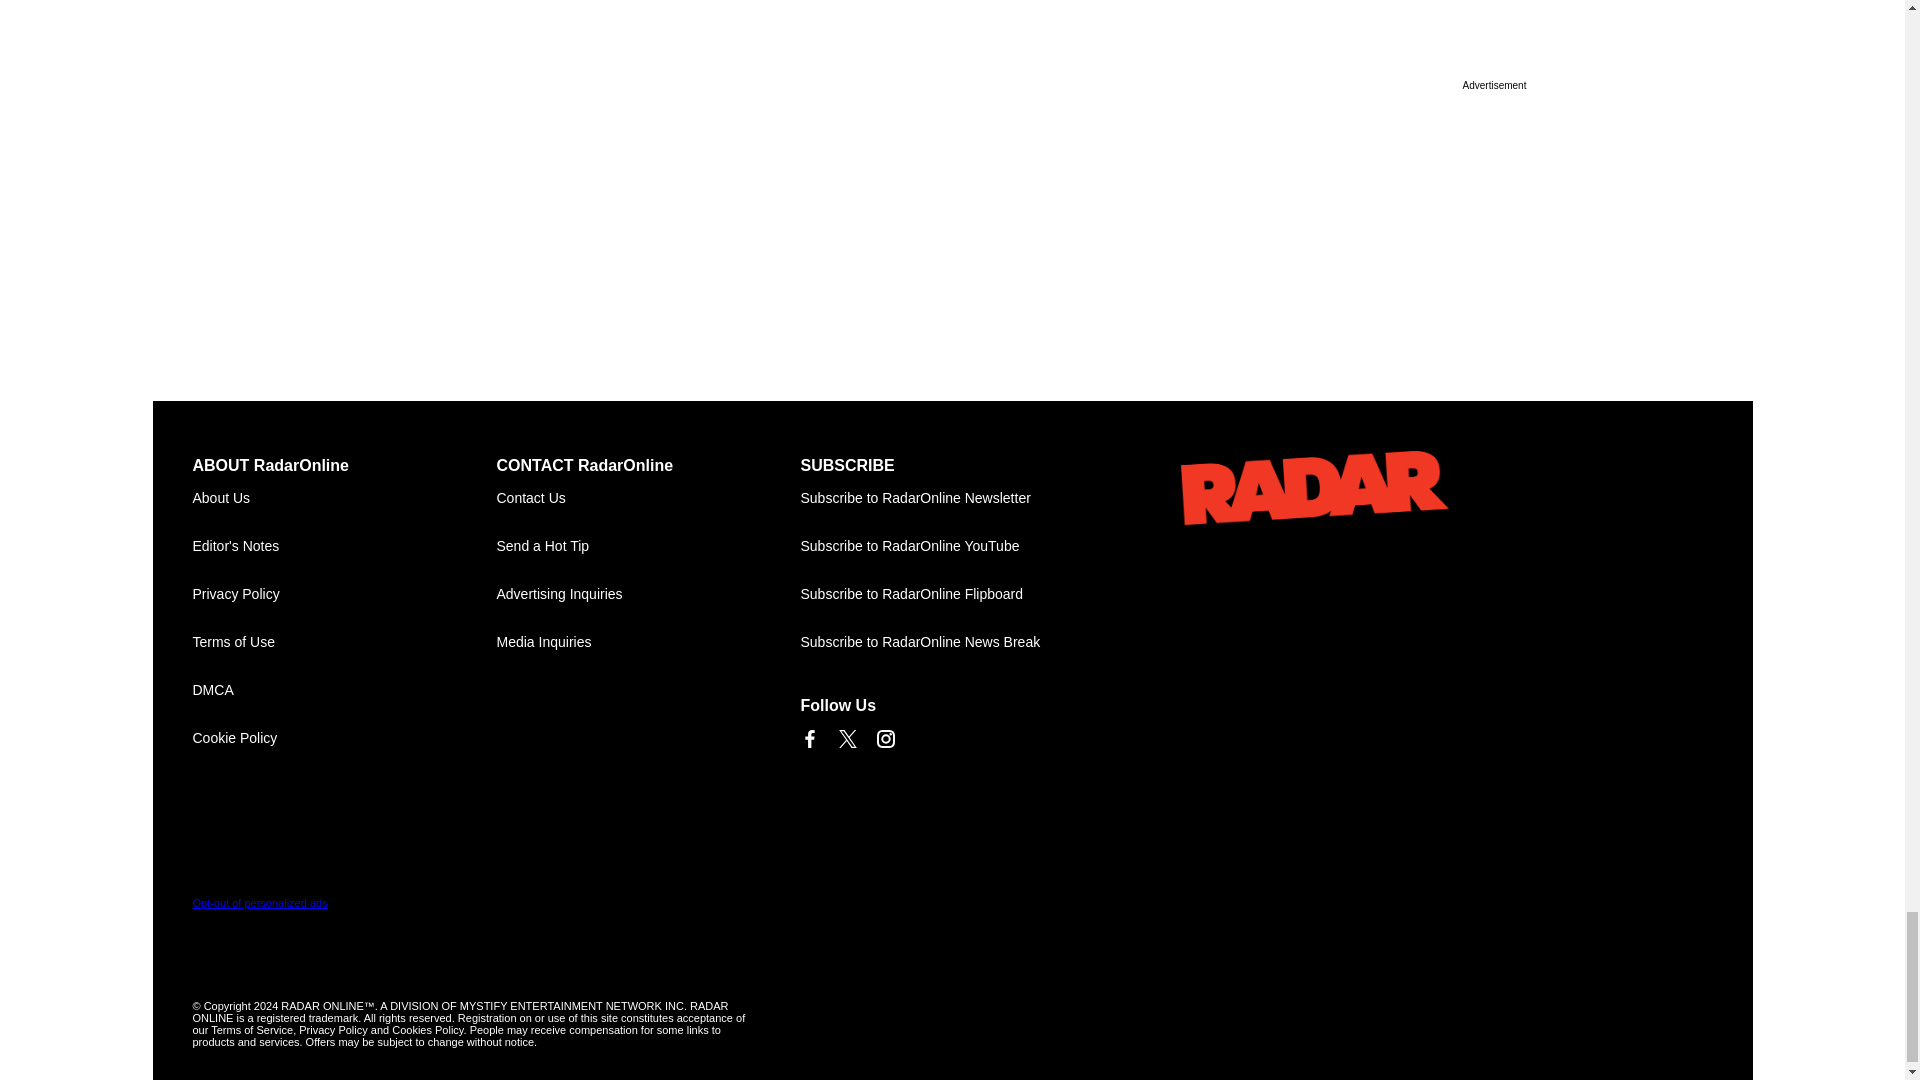 This screenshot has width=1920, height=1080. Describe the element at coordinates (808, 739) in the screenshot. I see `Link to Facebook` at that location.